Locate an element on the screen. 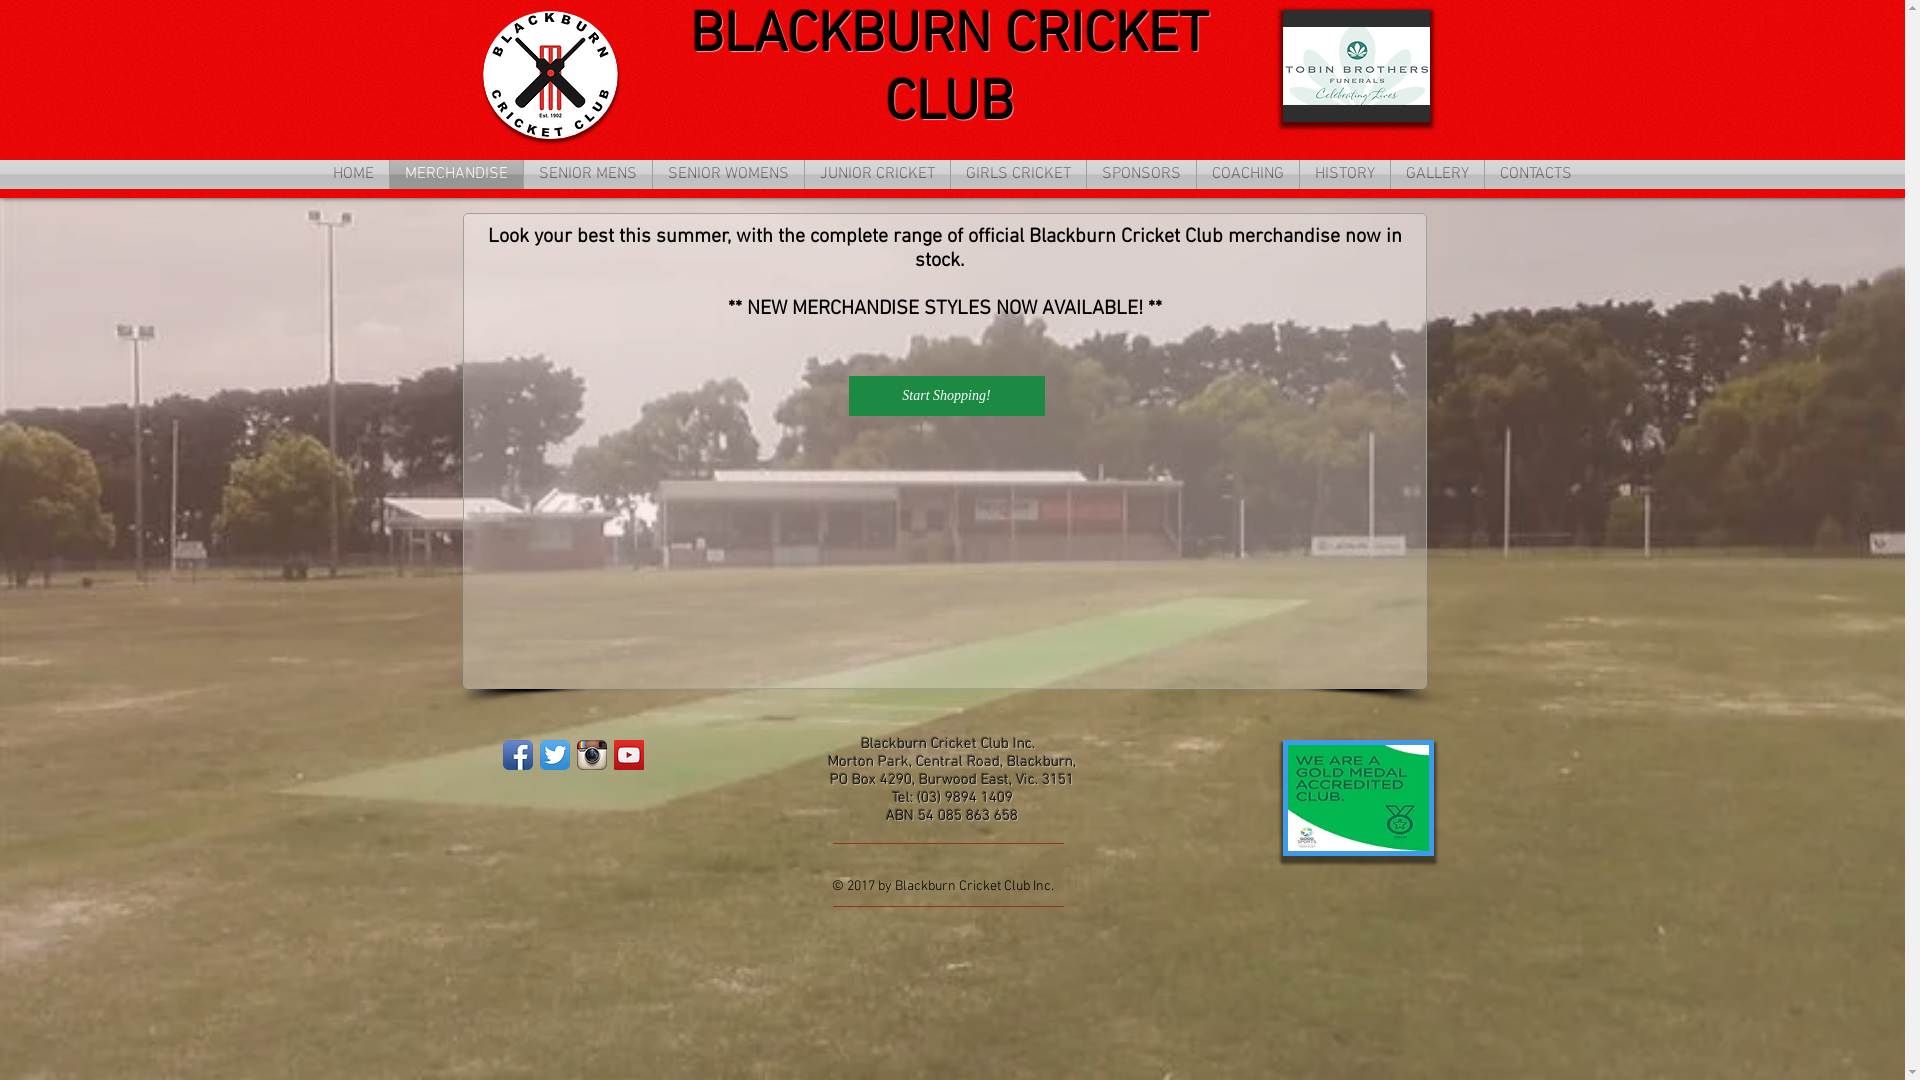  COACHING is located at coordinates (1248, 174).